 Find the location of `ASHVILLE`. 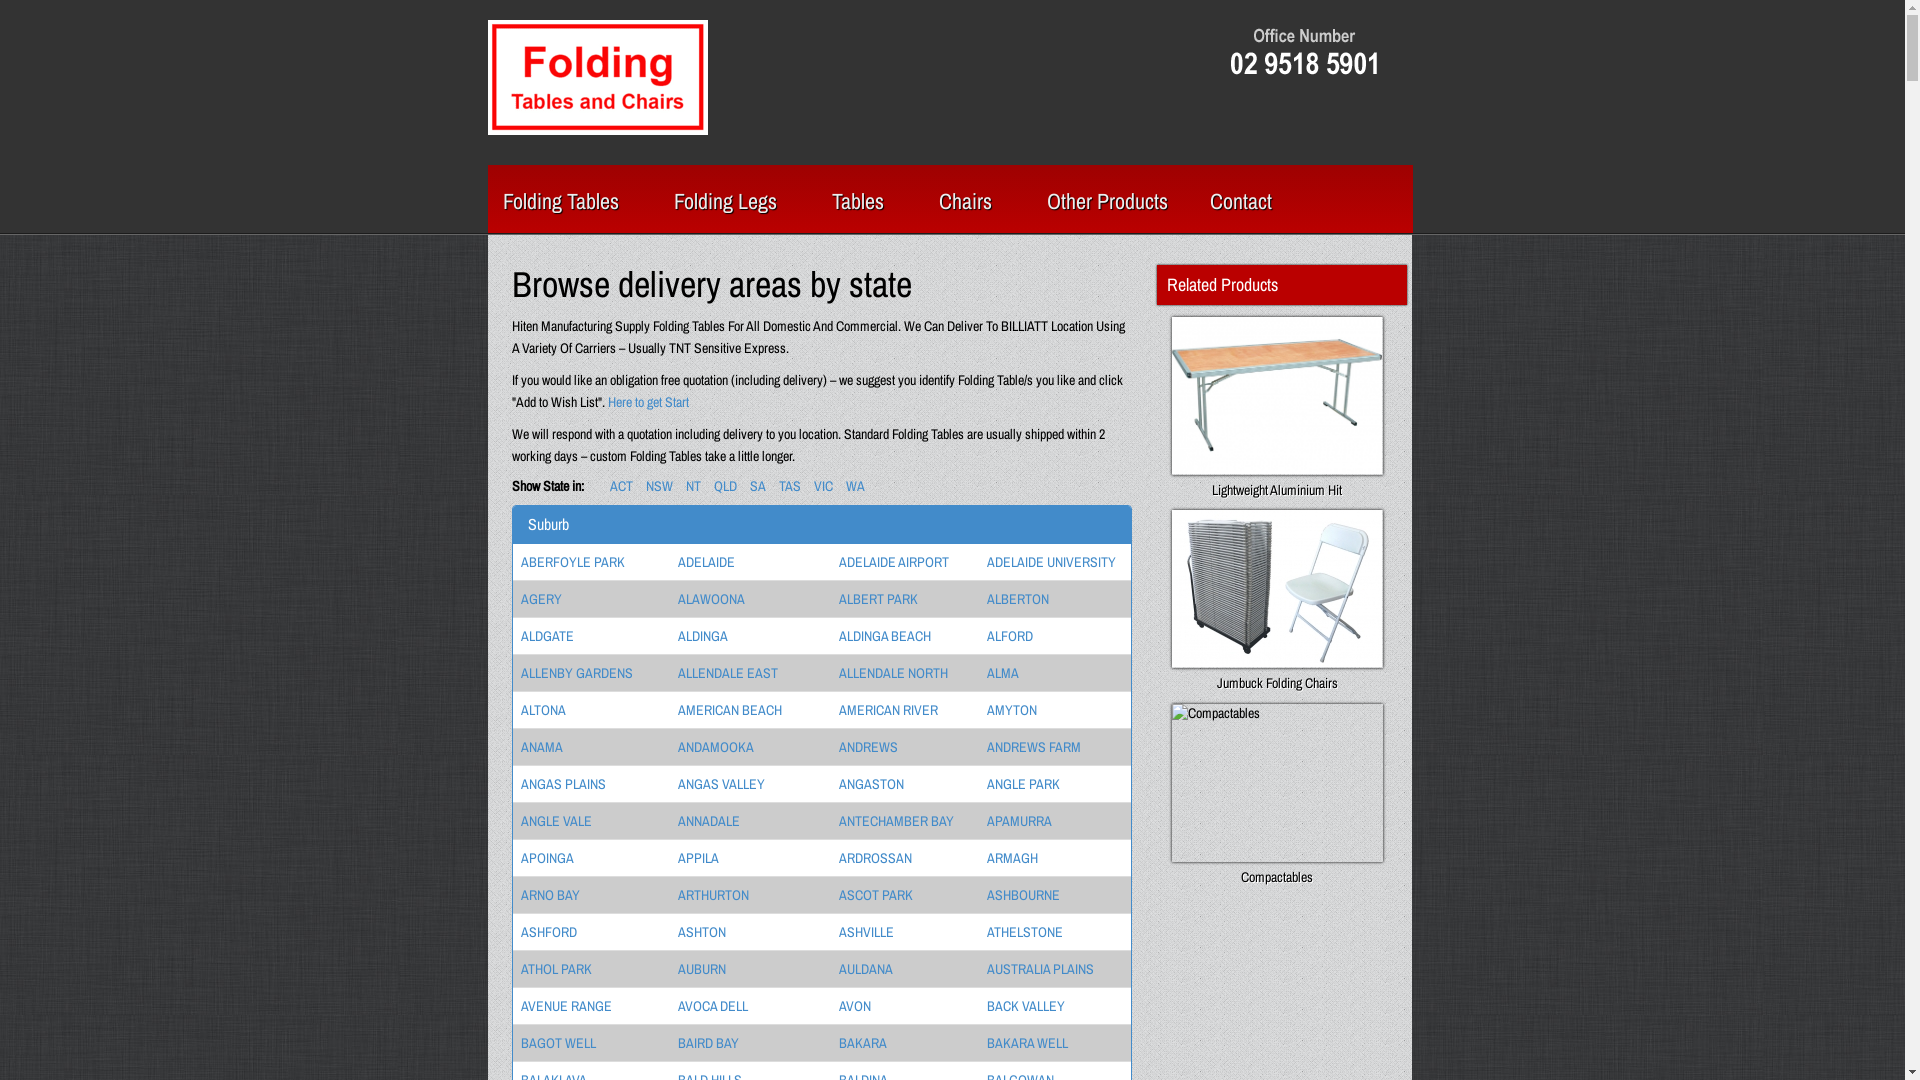

ASHVILLE is located at coordinates (866, 932).